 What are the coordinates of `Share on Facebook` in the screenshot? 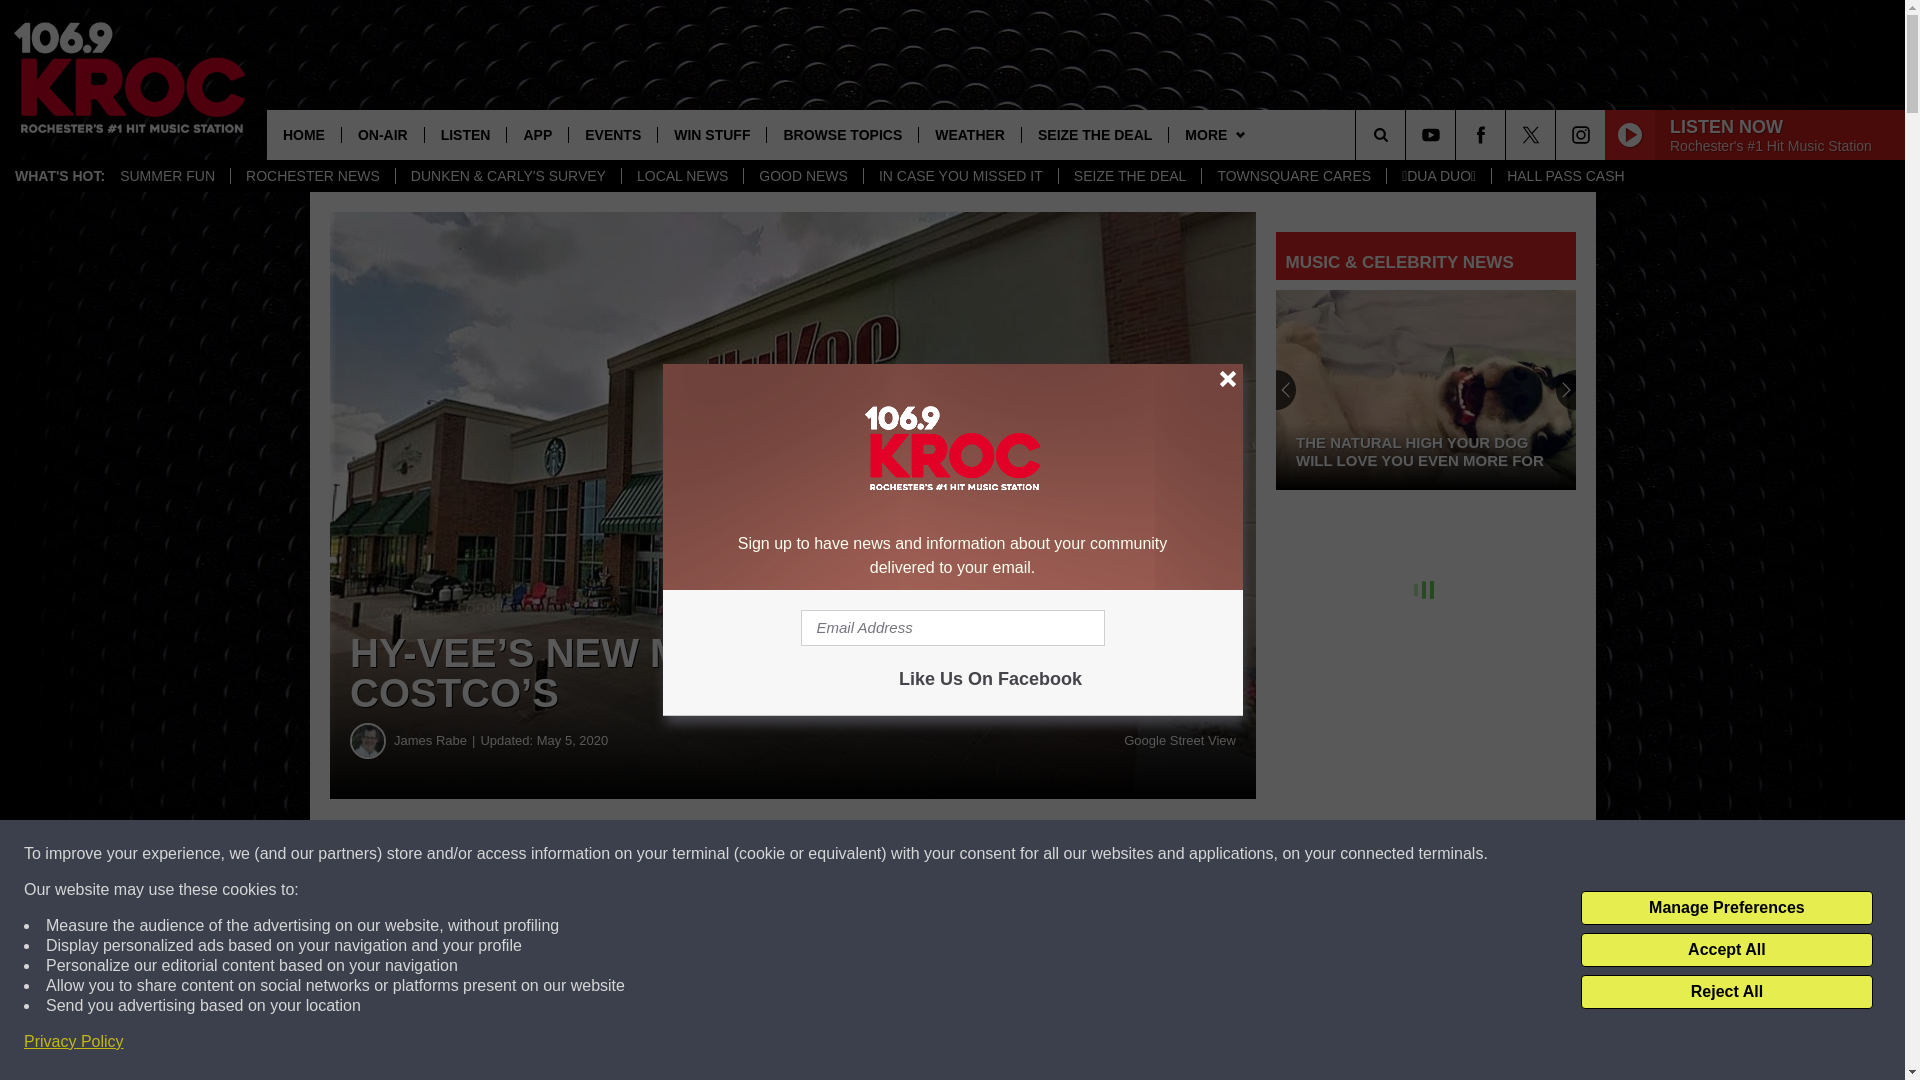 It's located at (608, 854).